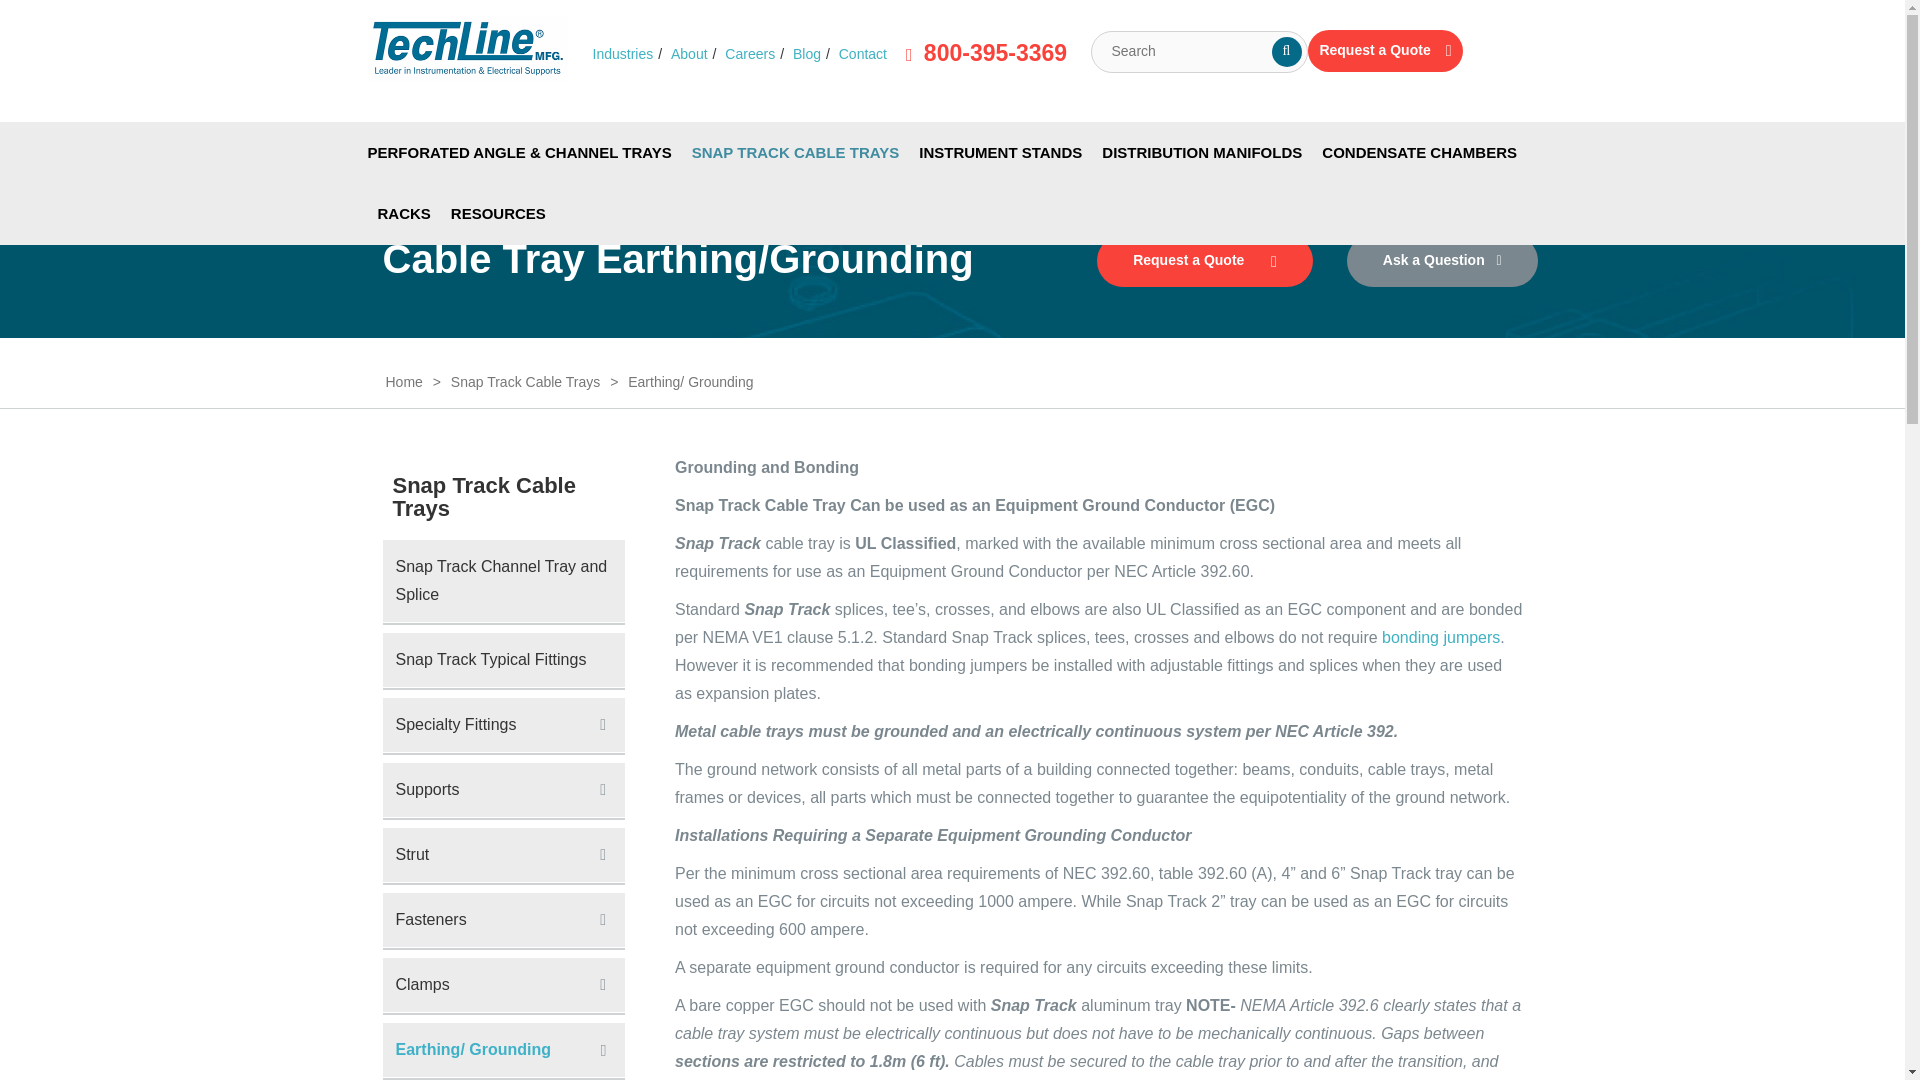 The image size is (1920, 1080). What do you see at coordinates (1202, 152) in the screenshot?
I see `DISTRIBUTION MANIFOLDS` at bounding box center [1202, 152].